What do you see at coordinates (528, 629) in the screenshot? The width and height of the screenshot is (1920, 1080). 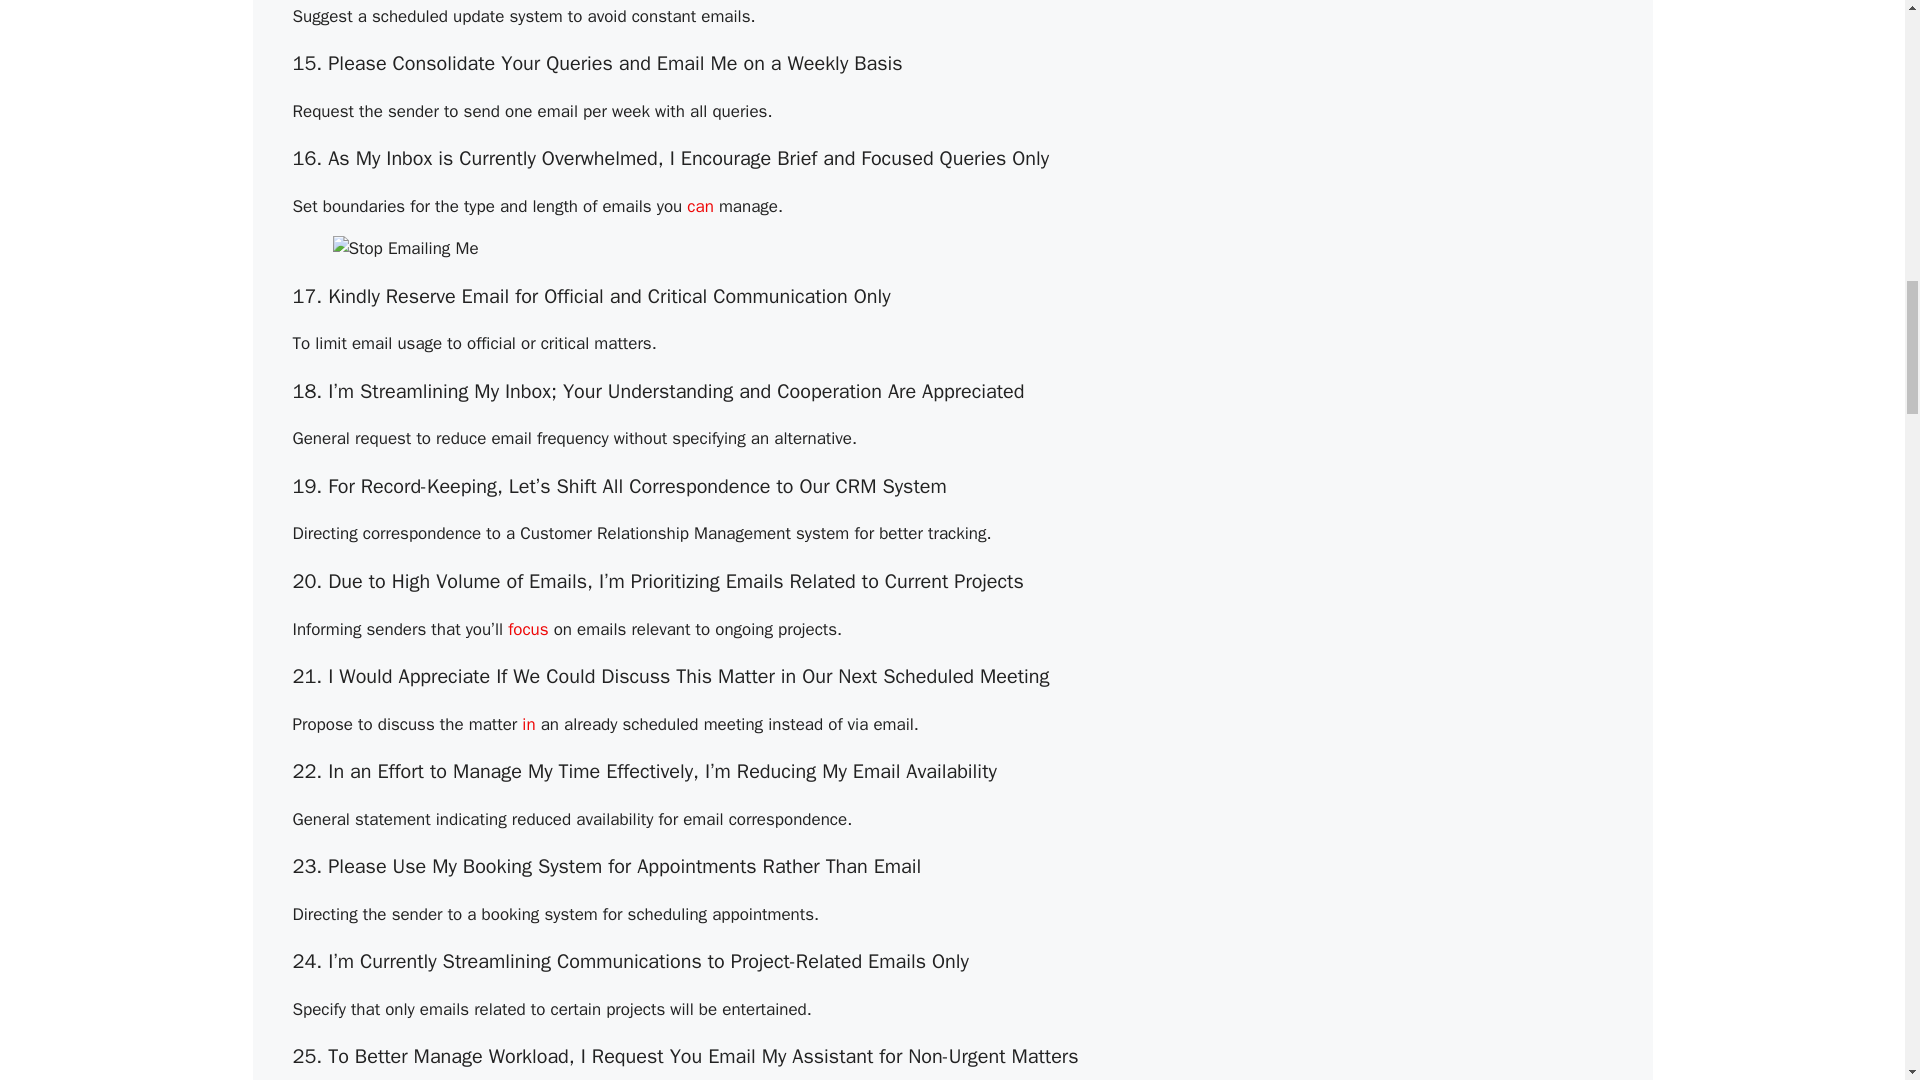 I see `focus` at bounding box center [528, 629].